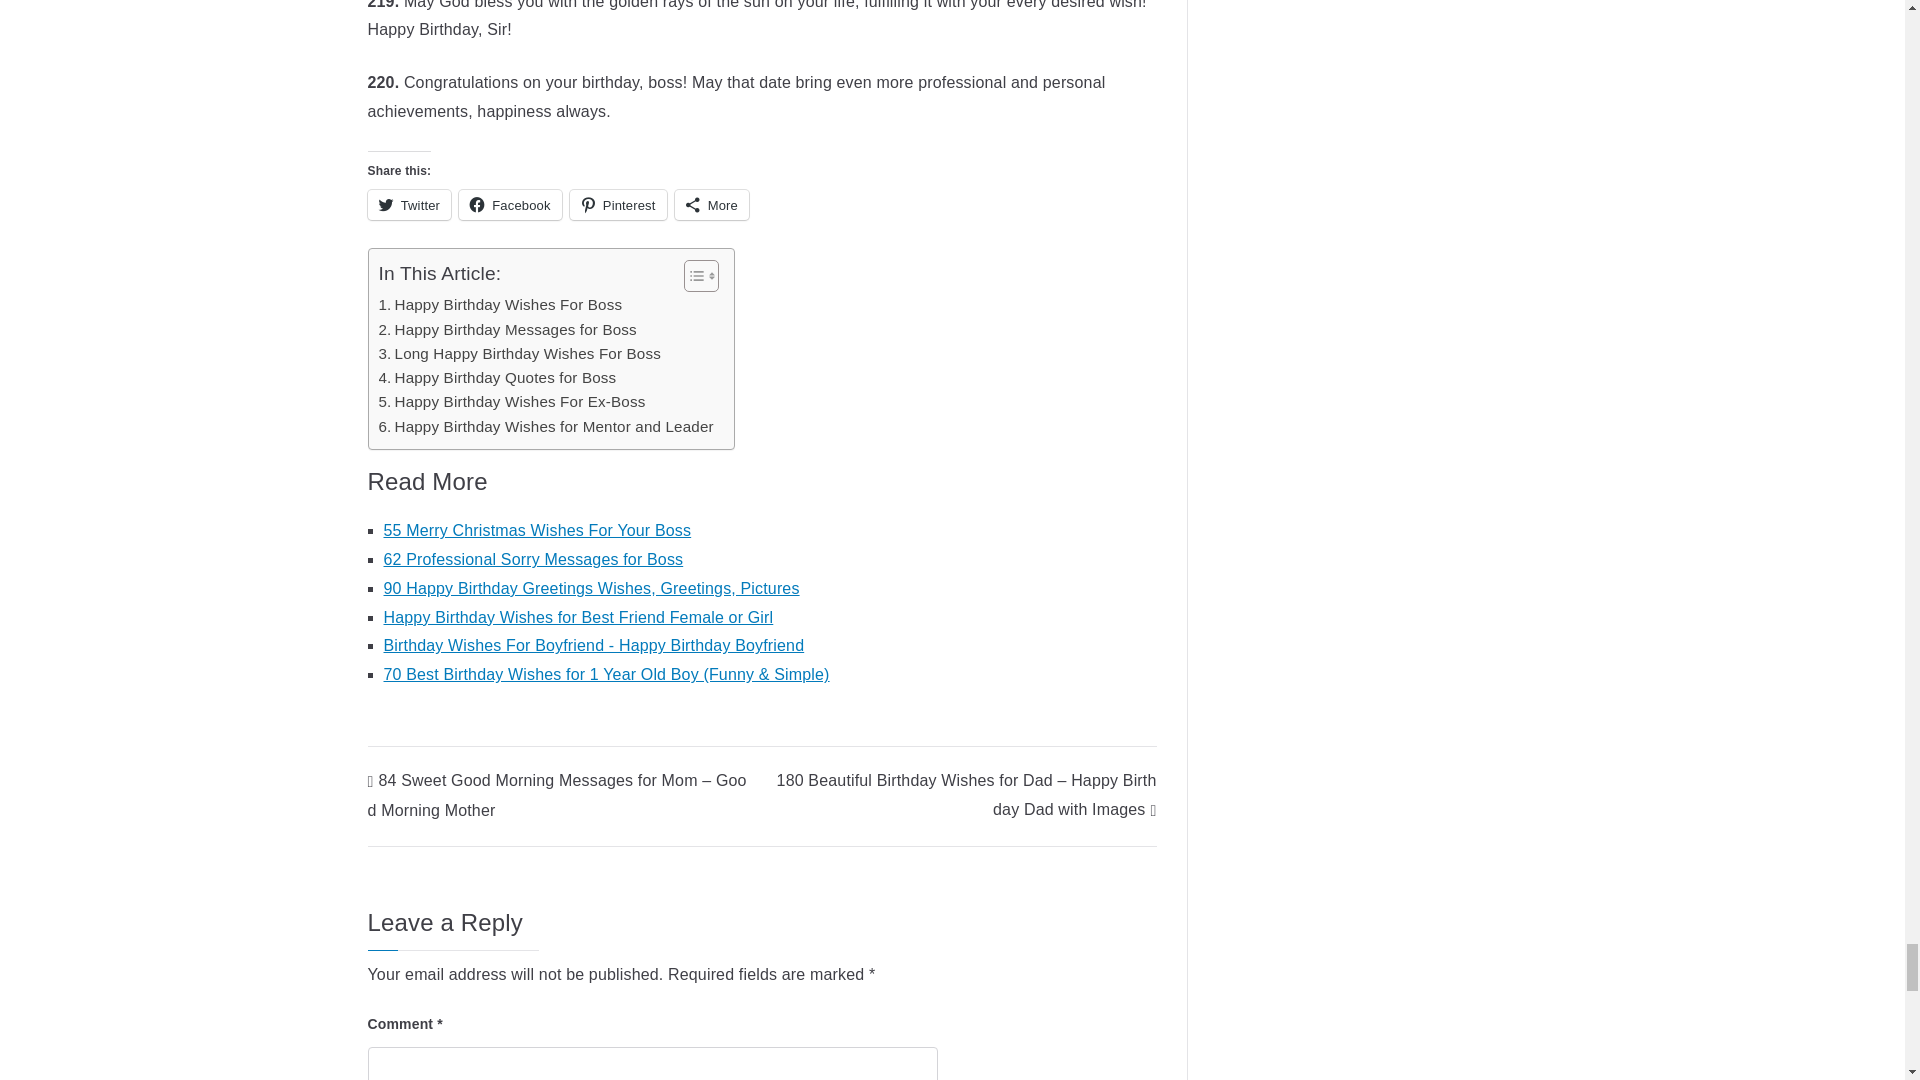 This screenshot has height=1080, width=1920. Describe the element at coordinates (410, 205) in the screenshot. I see `Click to share on Twitter` at that location.